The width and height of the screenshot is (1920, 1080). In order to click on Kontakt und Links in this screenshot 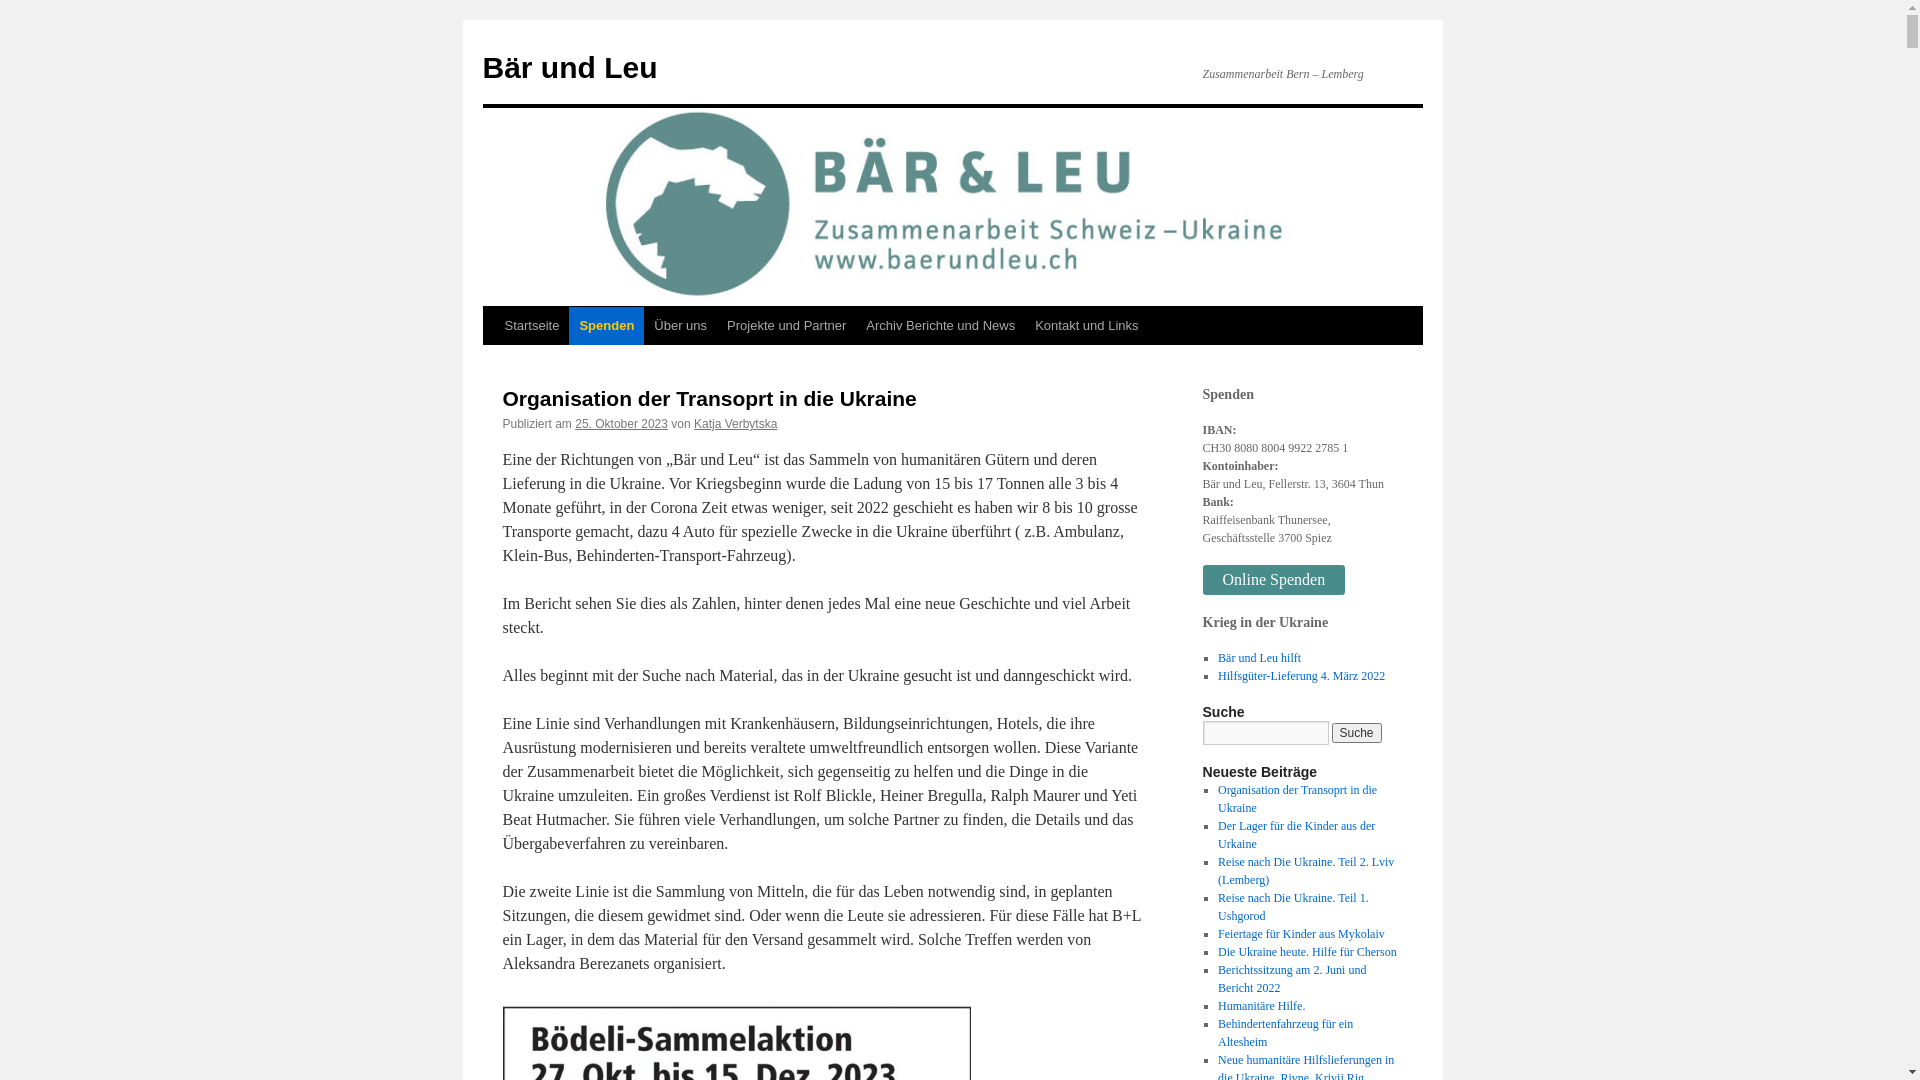, I will do `click(1086, 326)`.